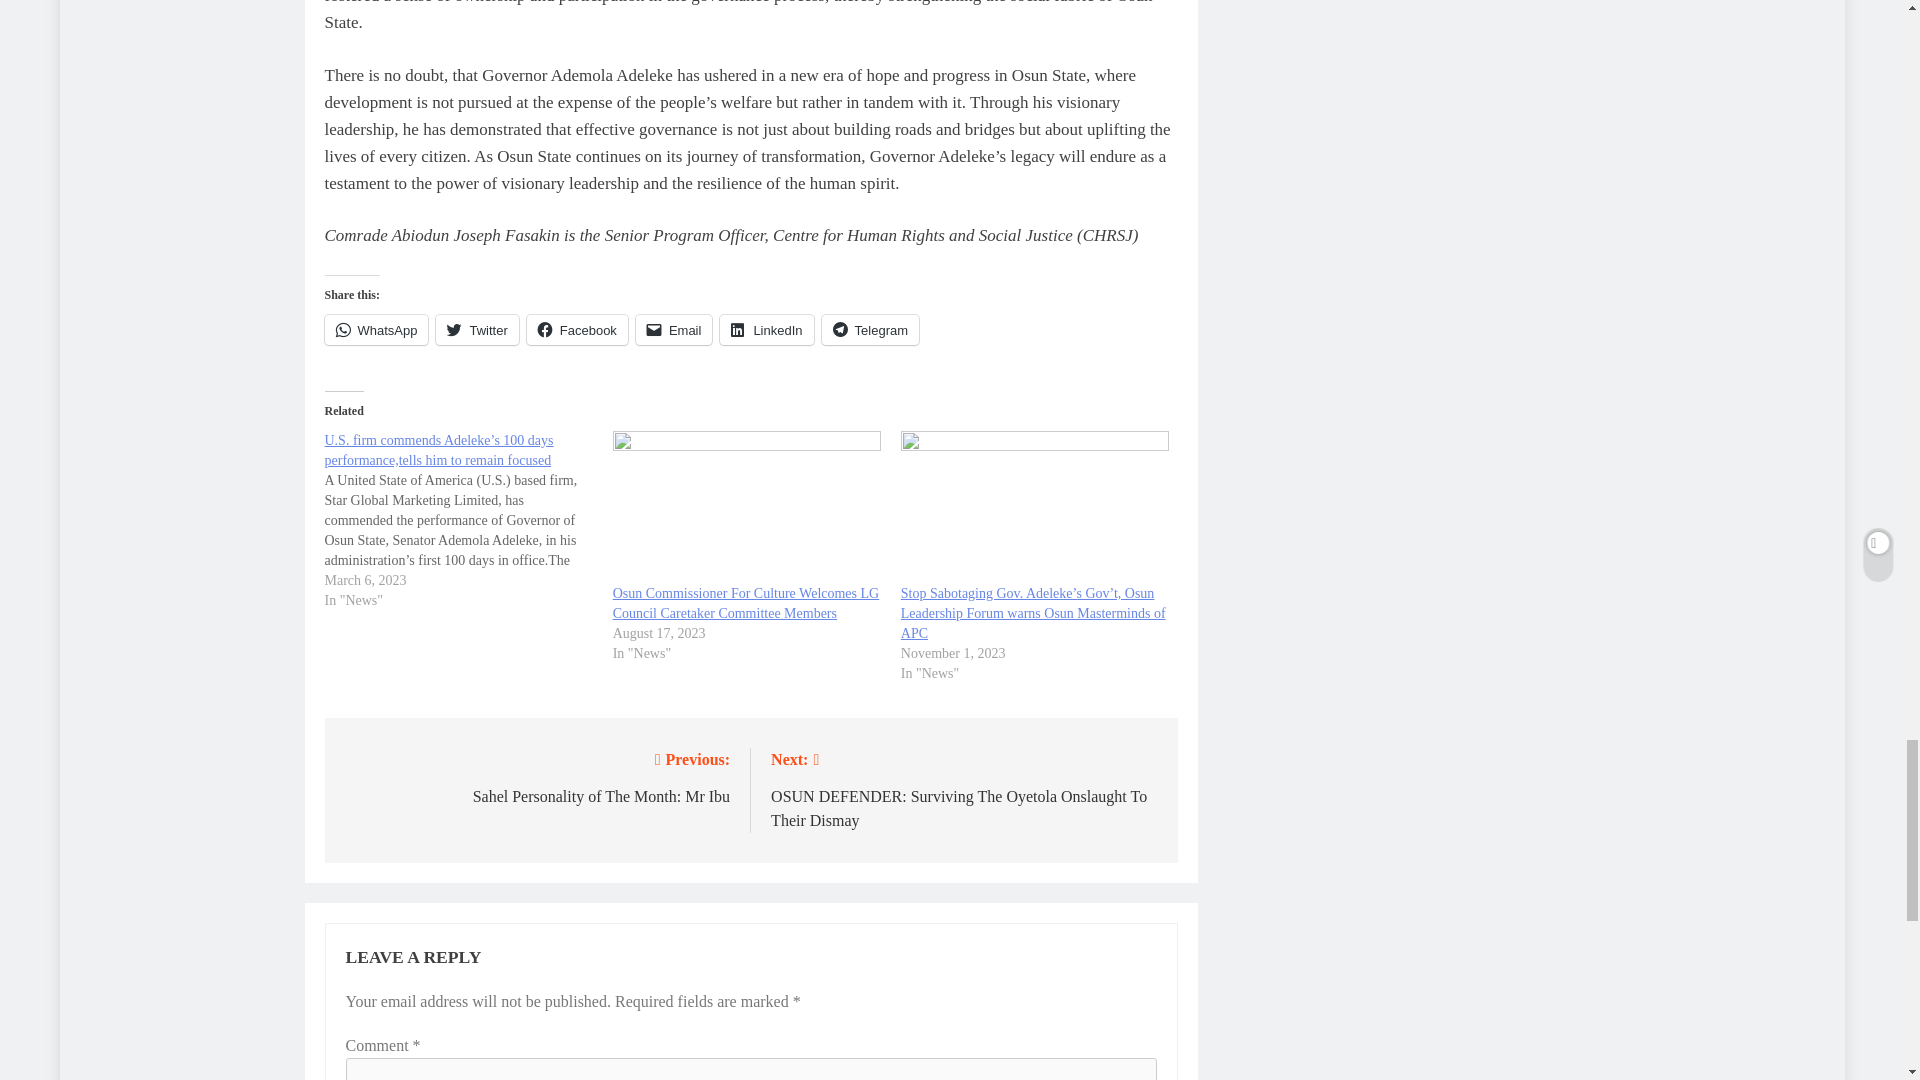 This screenshot has width=1920, height=1080. Describe the element at coordinates (576, 330) in the screenshot. I see `Facebook` at that location.